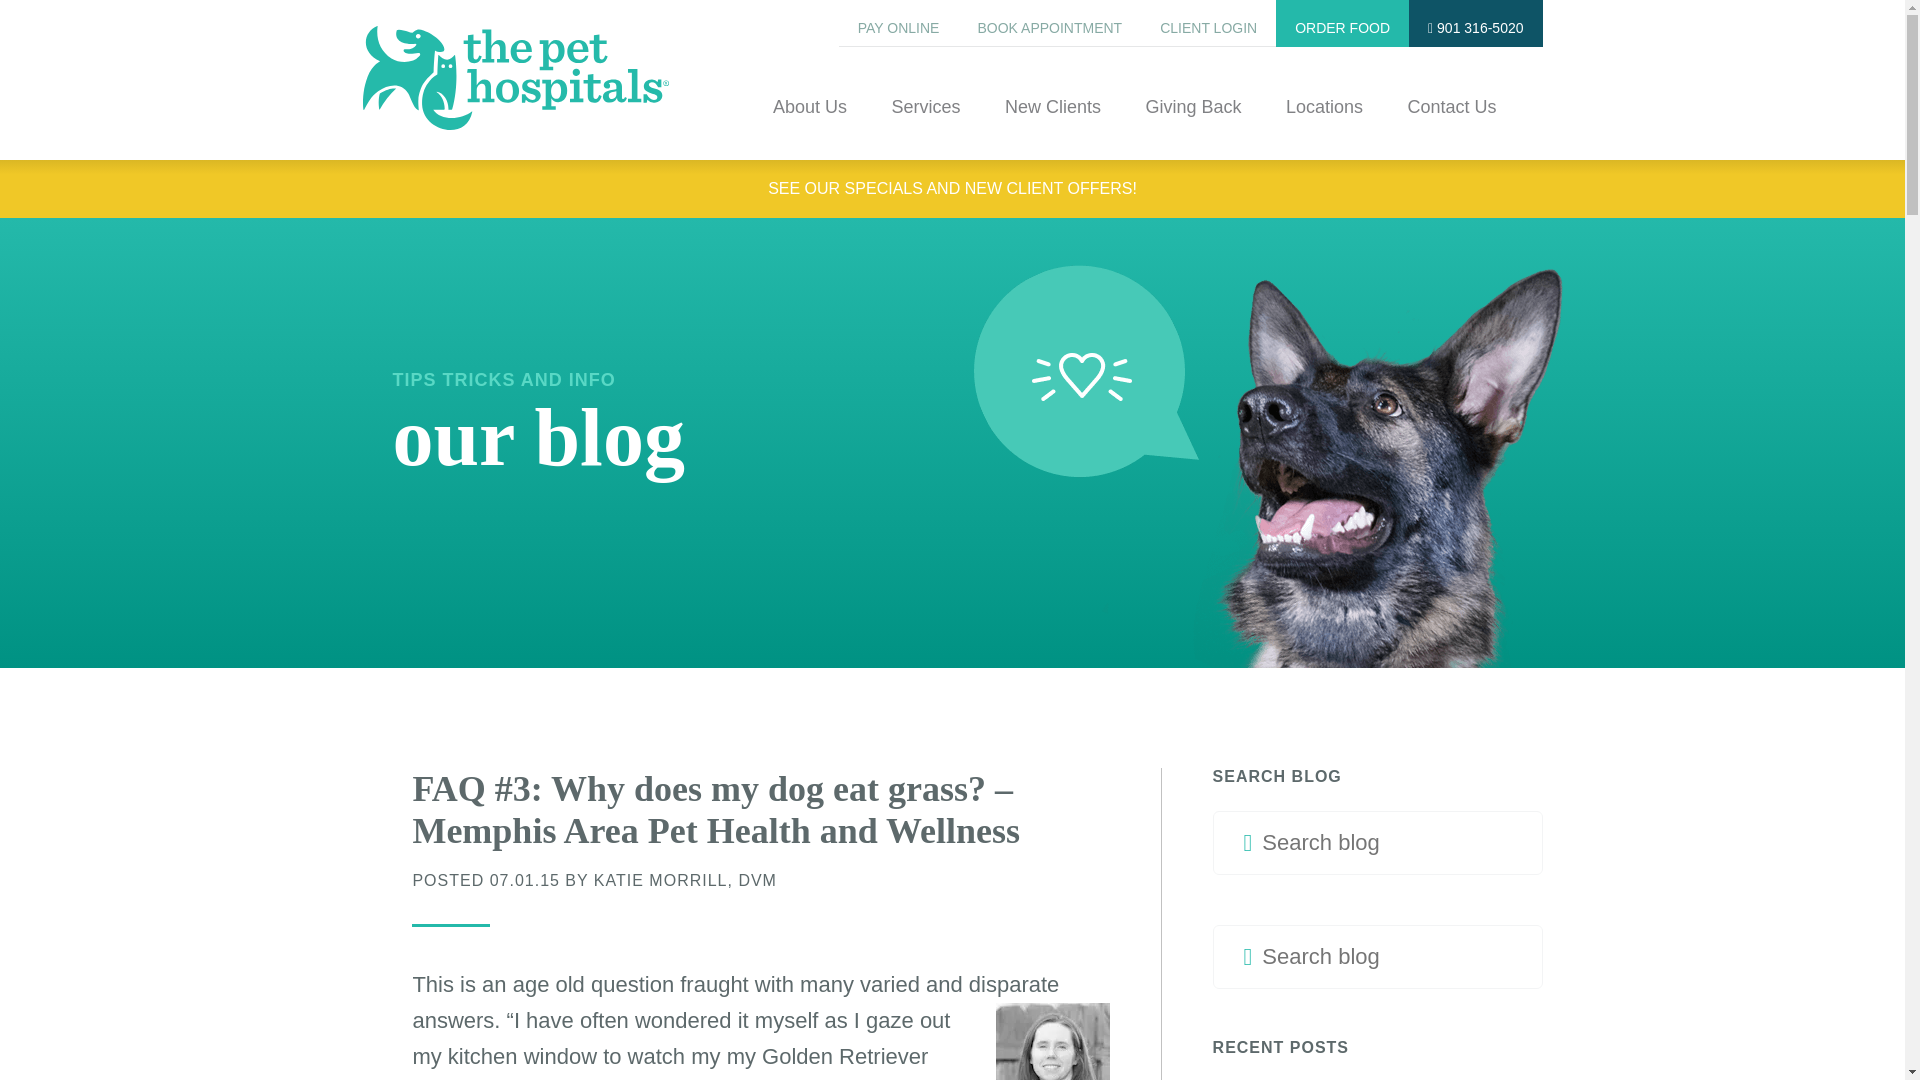 The image size is (1920, 1080). I want to click on New Clients, so click(1052, 128).